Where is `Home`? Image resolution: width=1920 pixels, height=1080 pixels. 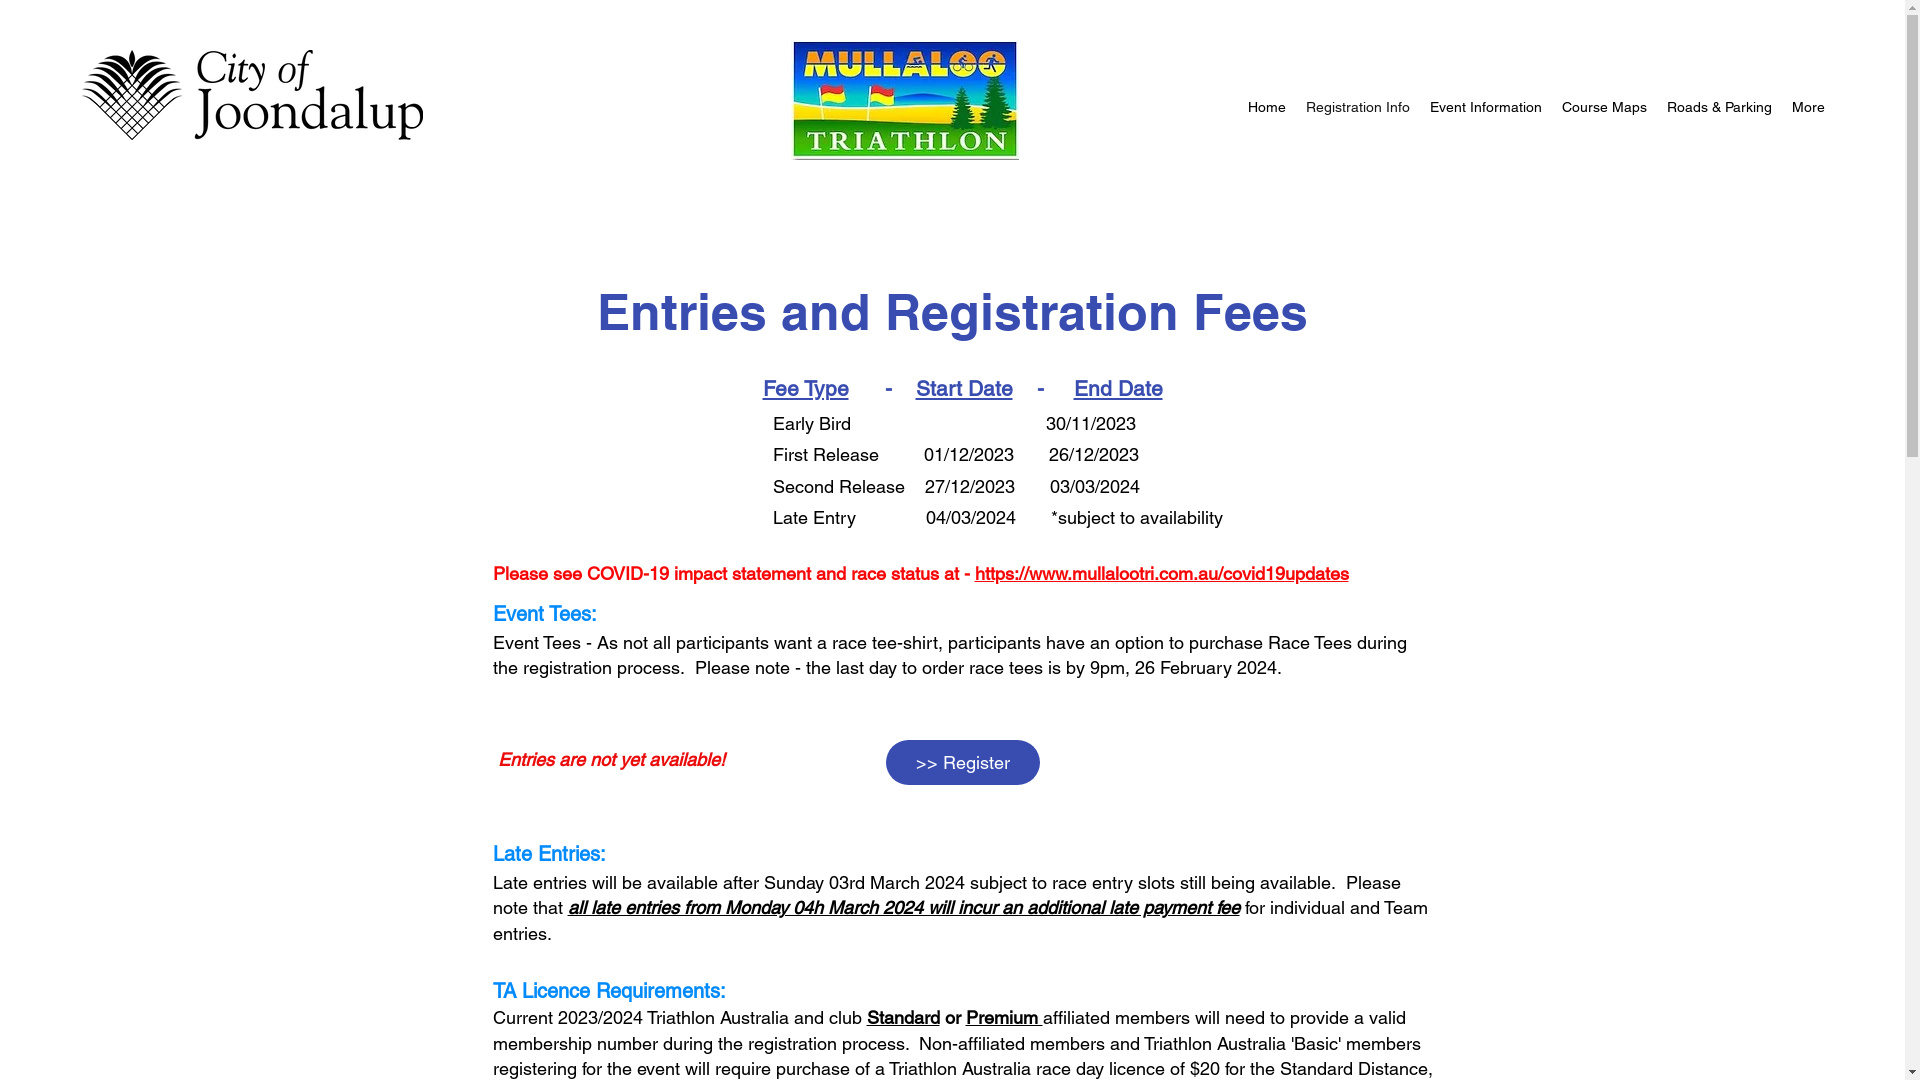 Home is located at coordinates (1267, 108).